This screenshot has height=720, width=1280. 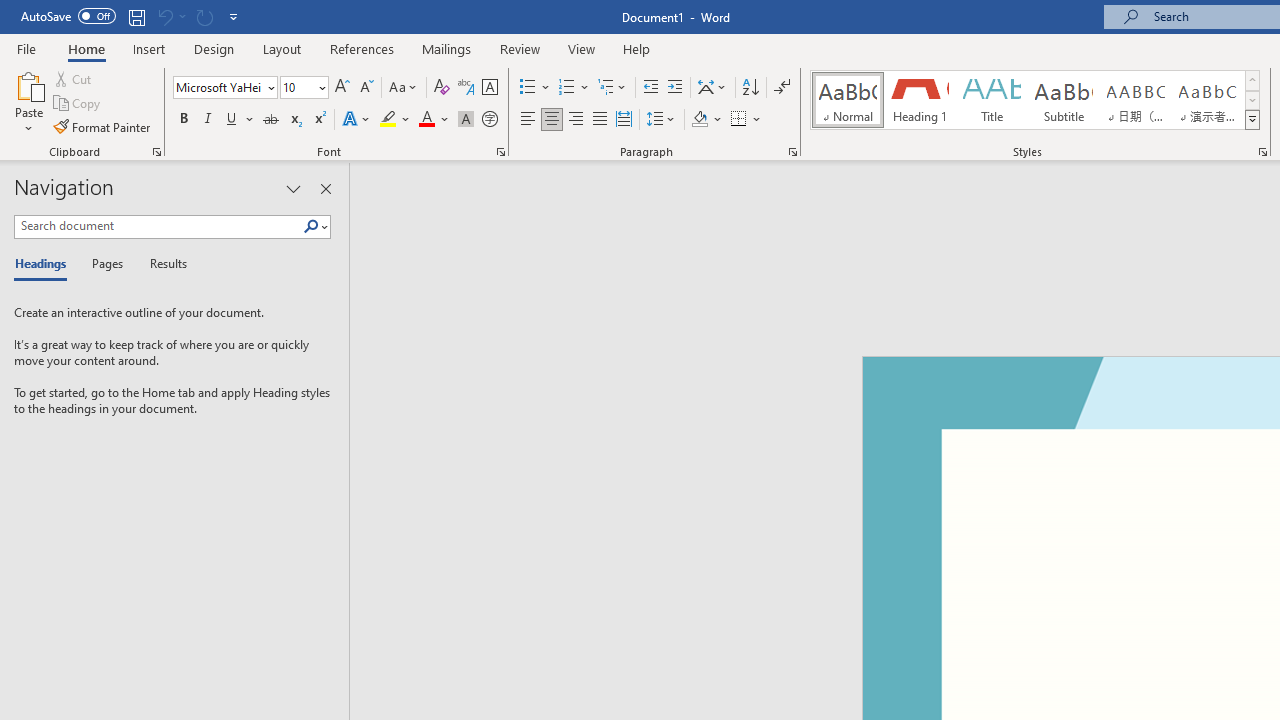 What do you see at coordinates (132, 16) in the screenshot?
I see `Quick Access Toolbar` at bounding box center [132, 16].